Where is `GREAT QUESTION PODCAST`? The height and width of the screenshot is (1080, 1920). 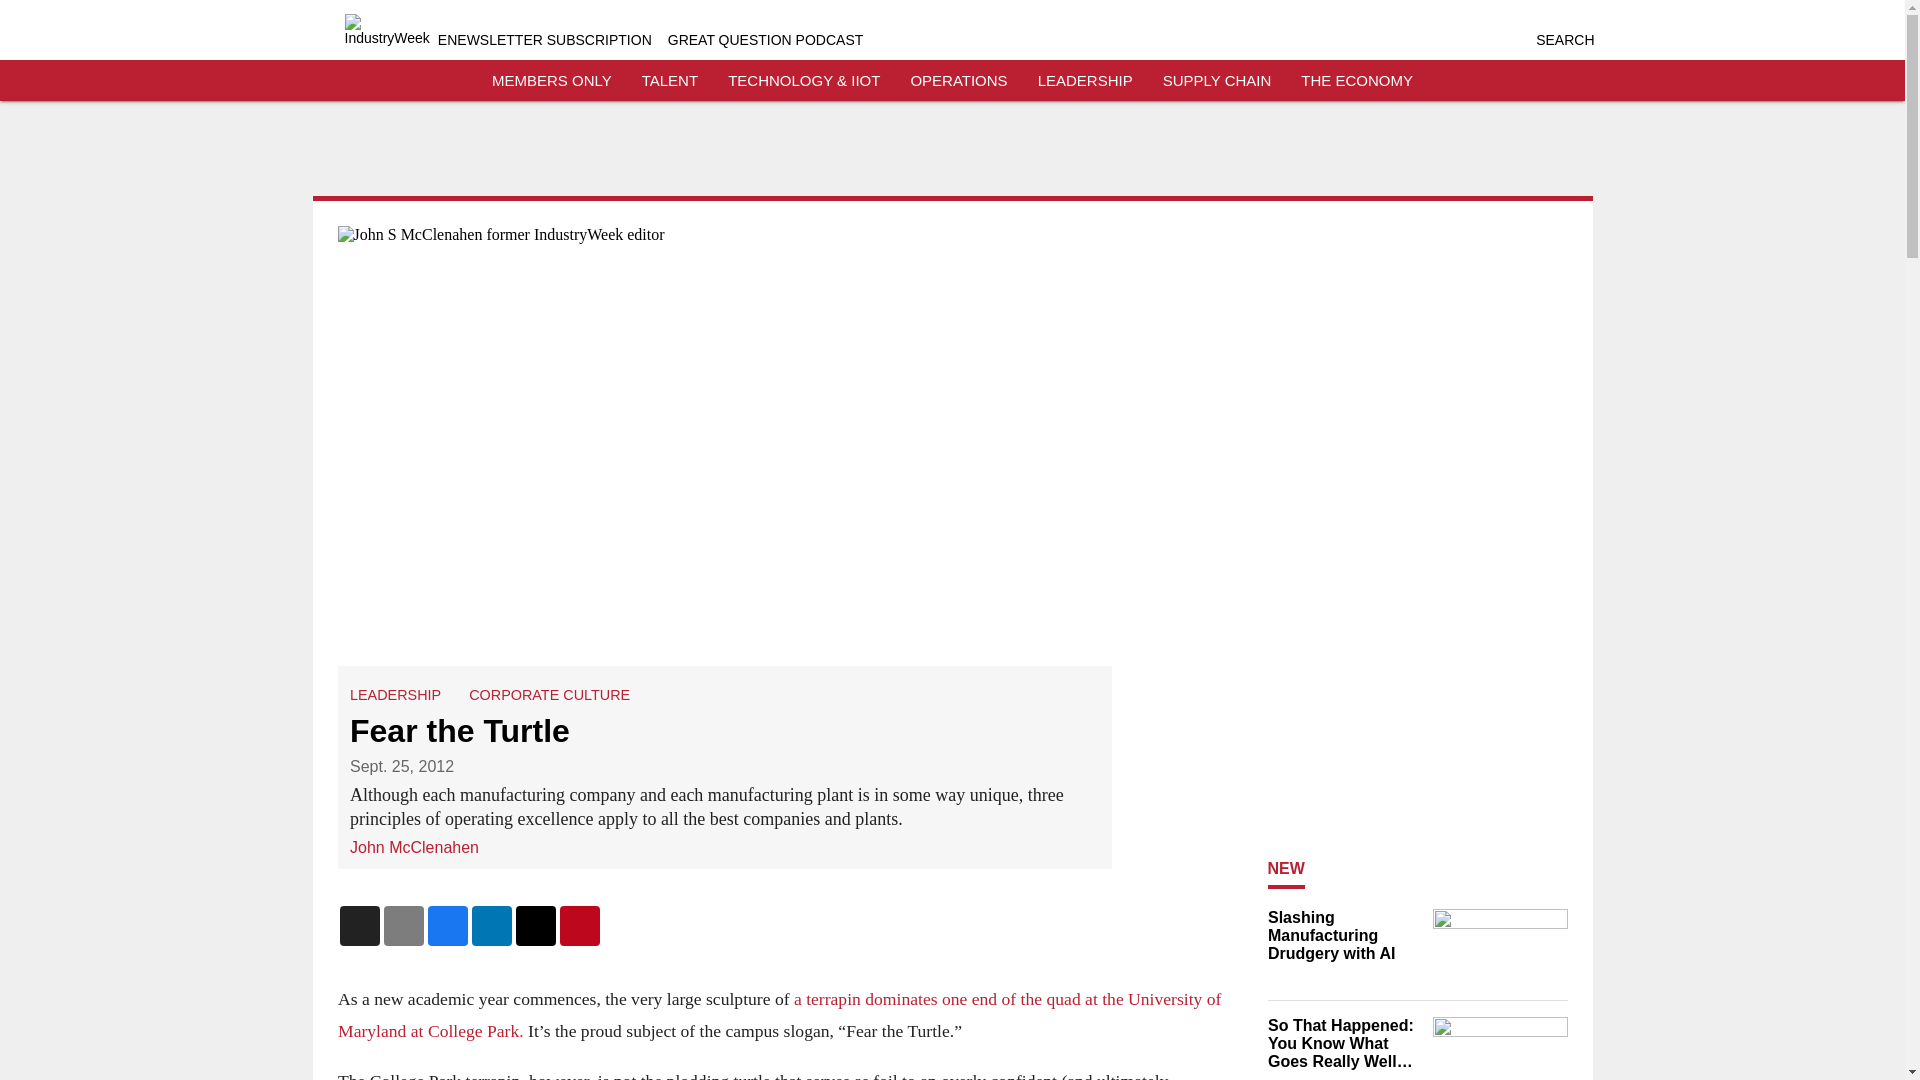
GREAT QUESTION PODCAST is located at coordinates (766, 40).